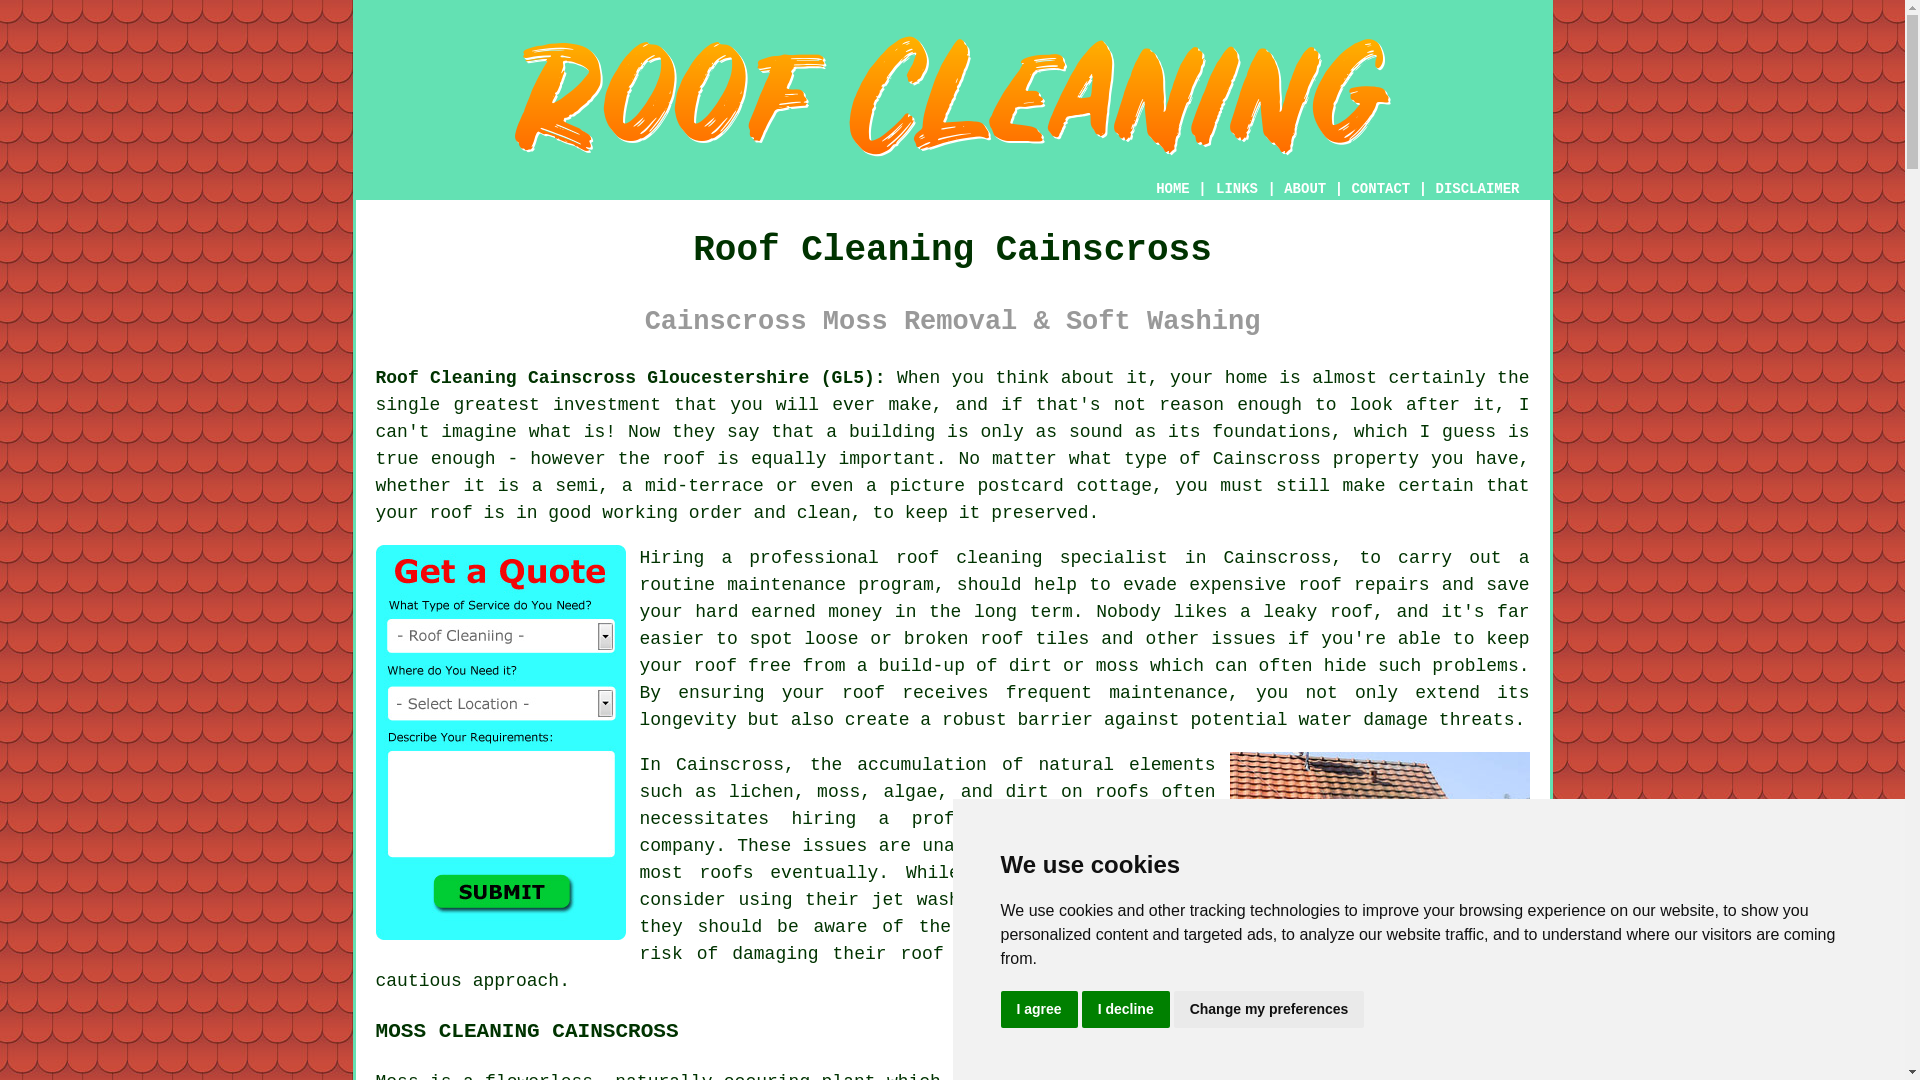 The height and width of the screenshot is (1080, 1920). Describe the element at coordinates (952, 96) in the screenshot. I see `Roof Cleaning Cainscross` at that location.